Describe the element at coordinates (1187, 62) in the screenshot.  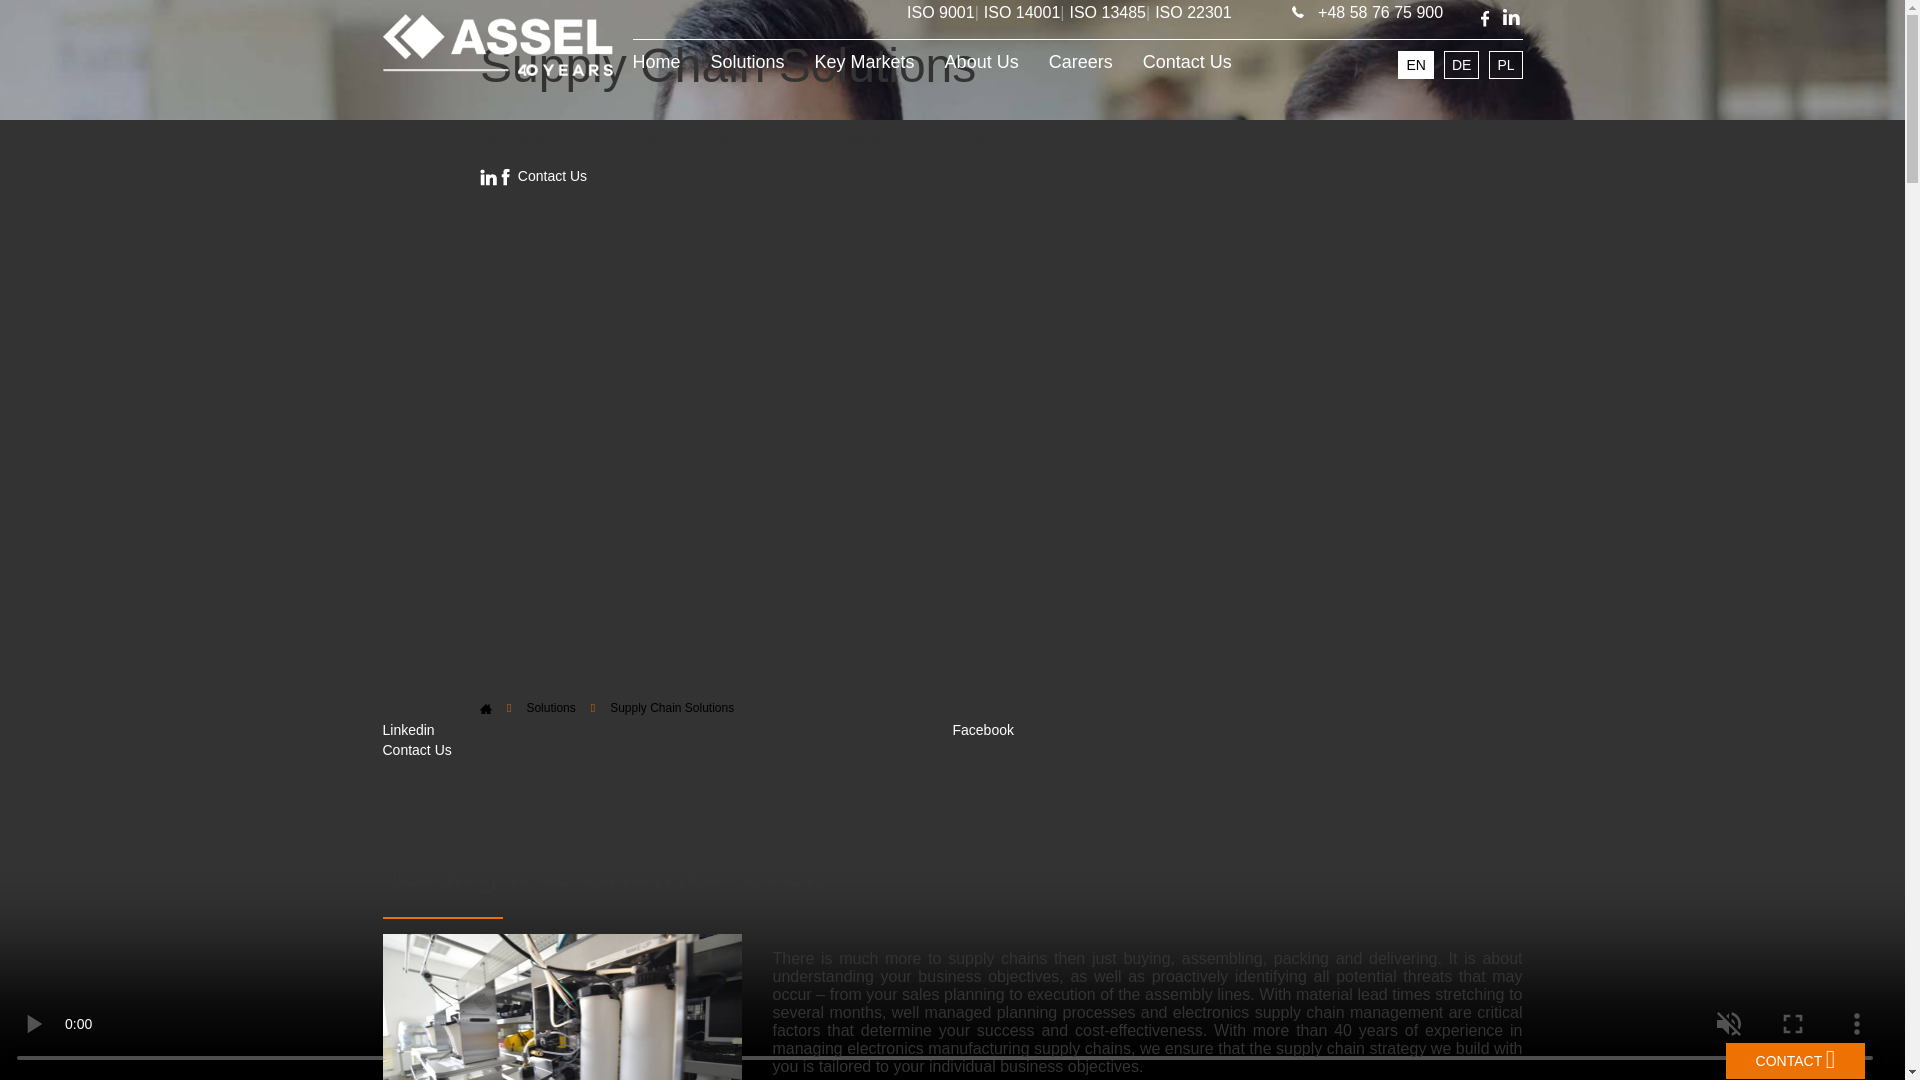
I see `Contact Us` at that location.